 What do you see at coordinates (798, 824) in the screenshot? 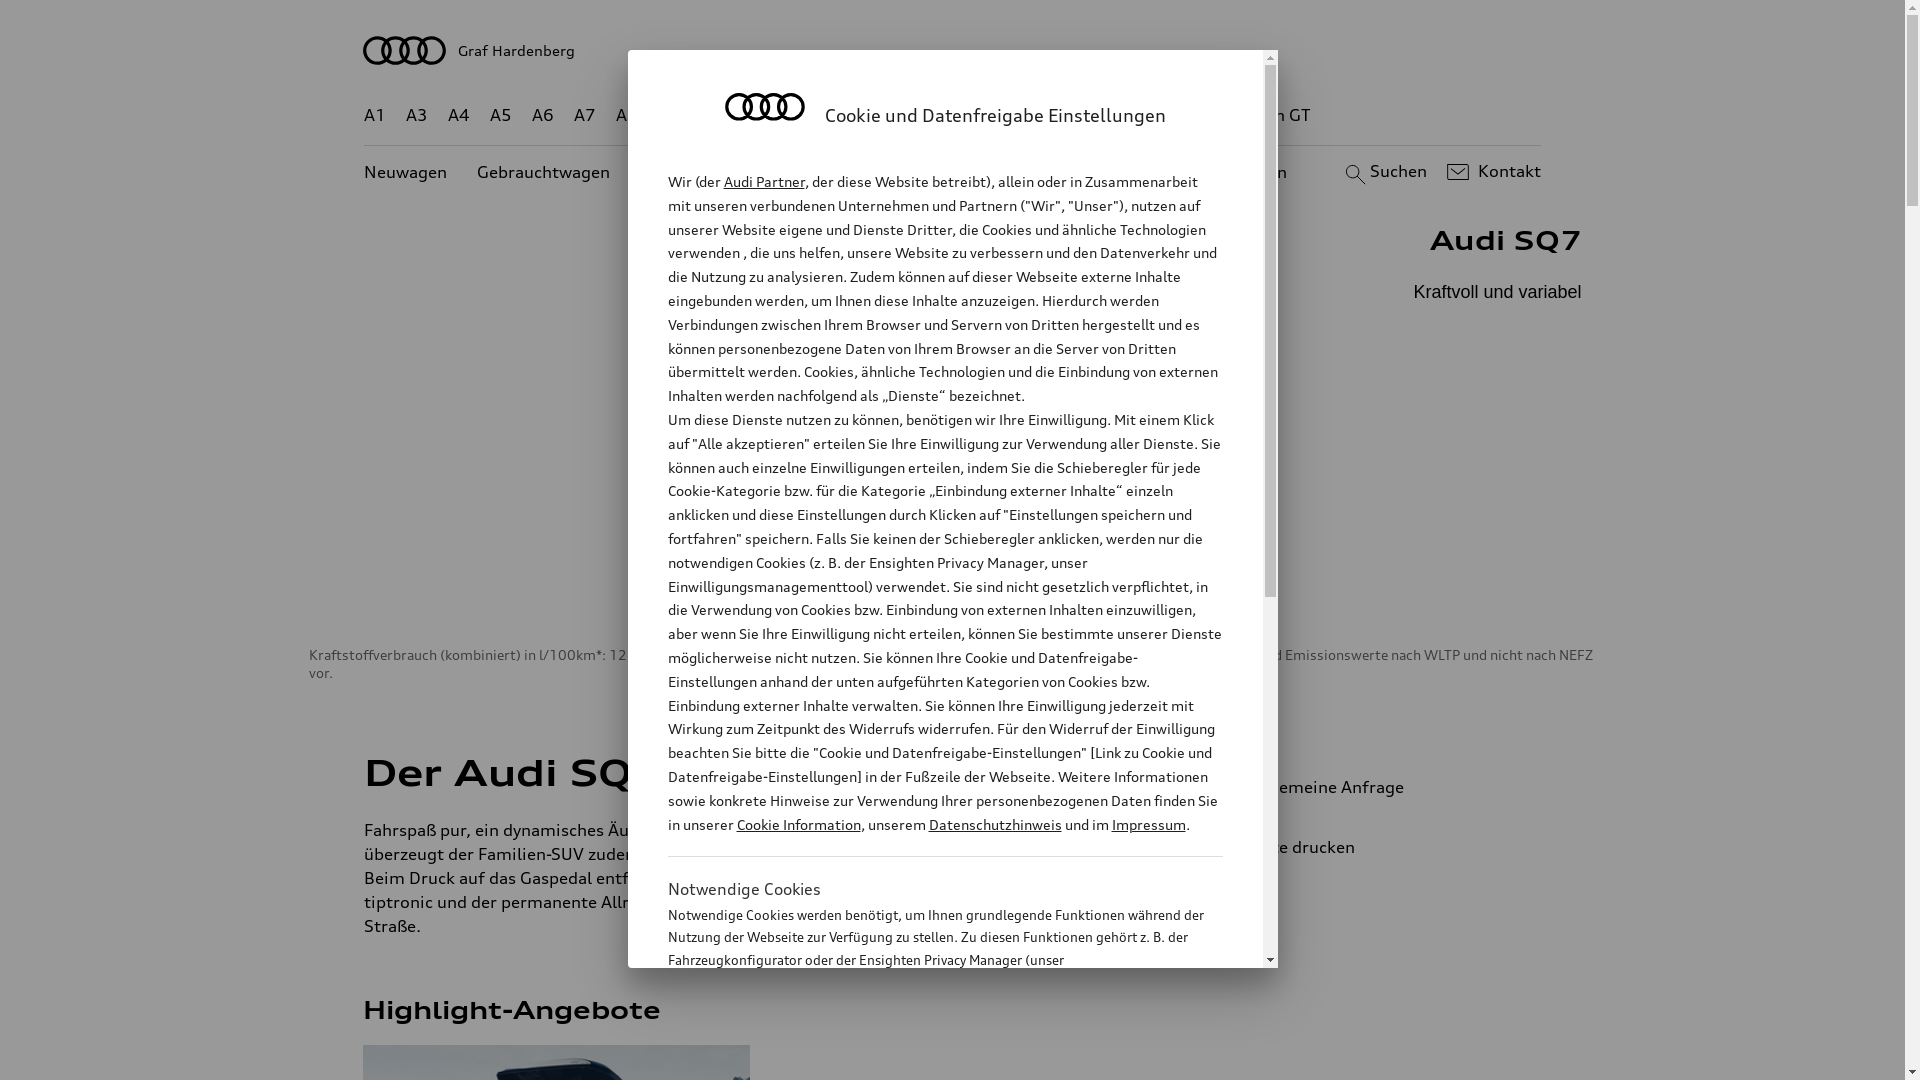
I see `Cookie Information` at bounding box center [798, 824].